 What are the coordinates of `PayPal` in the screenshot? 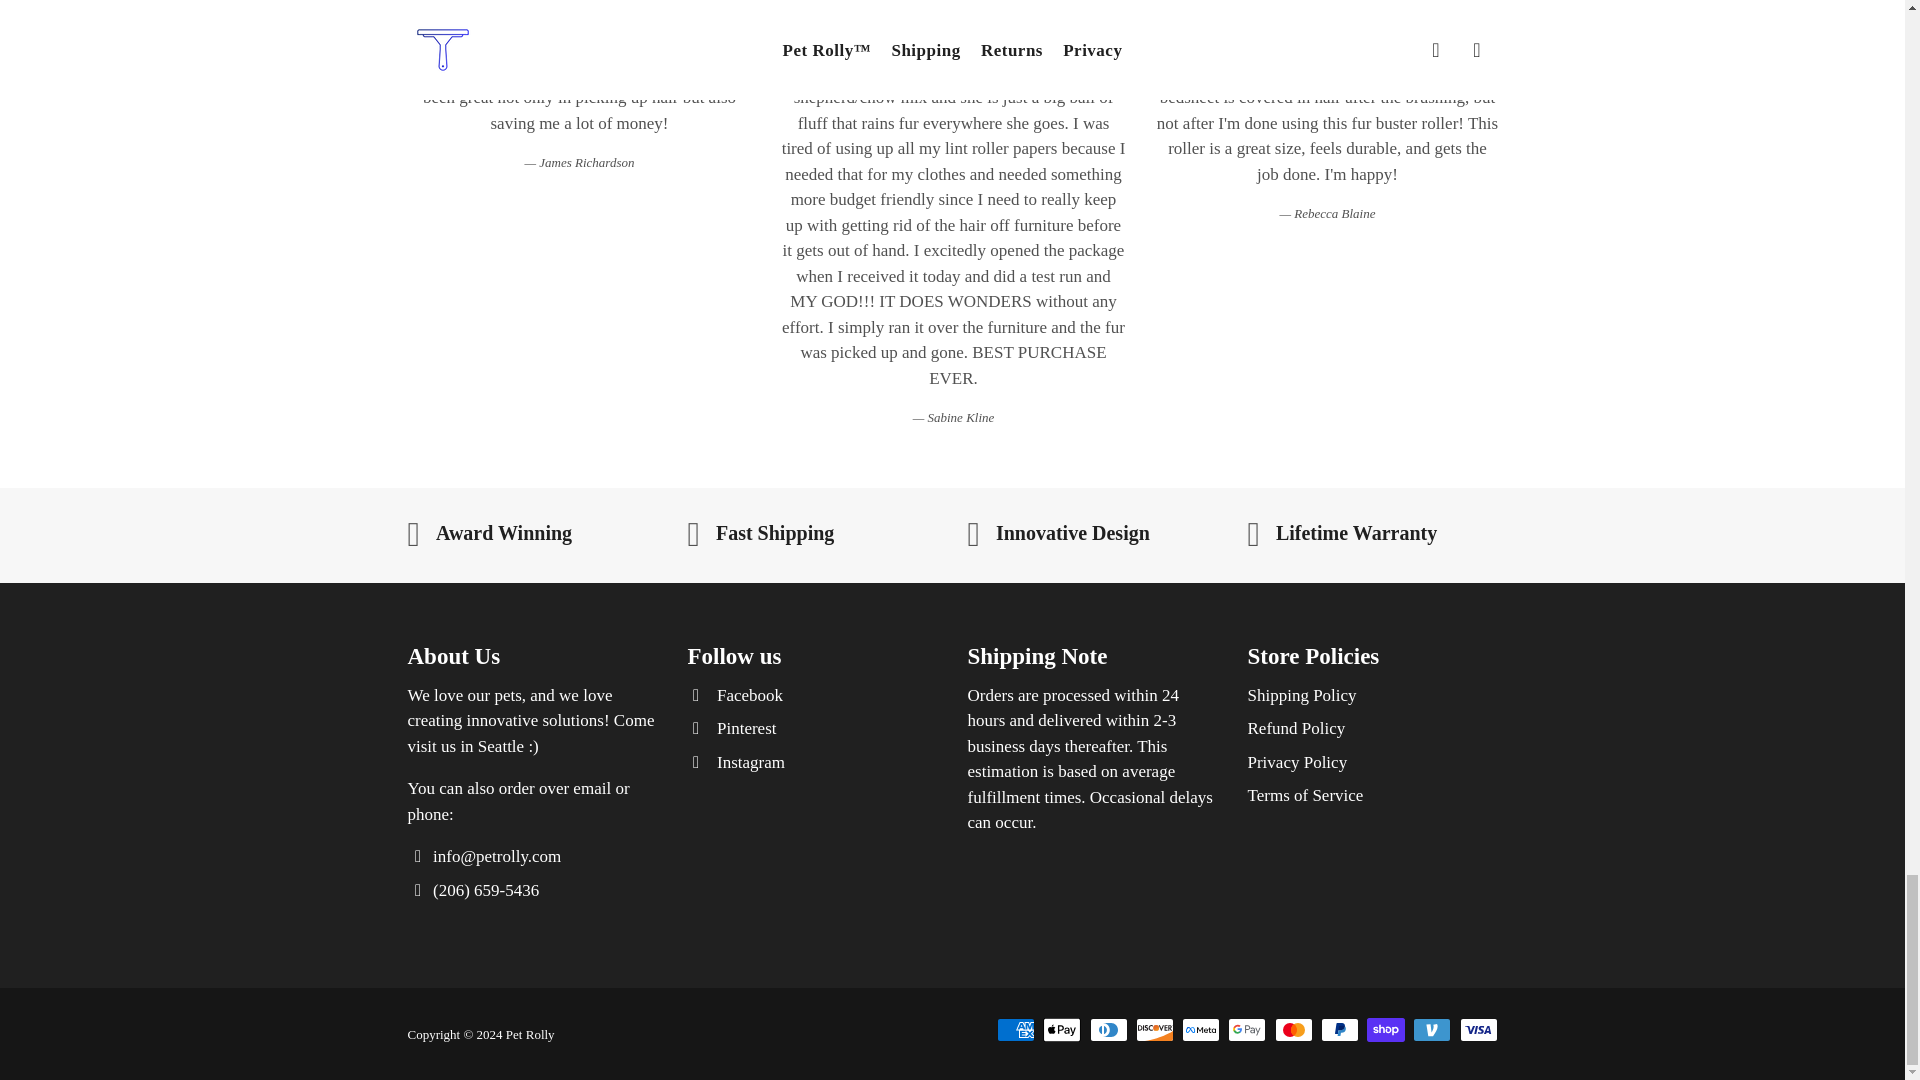 It's located at (1340, 1030).